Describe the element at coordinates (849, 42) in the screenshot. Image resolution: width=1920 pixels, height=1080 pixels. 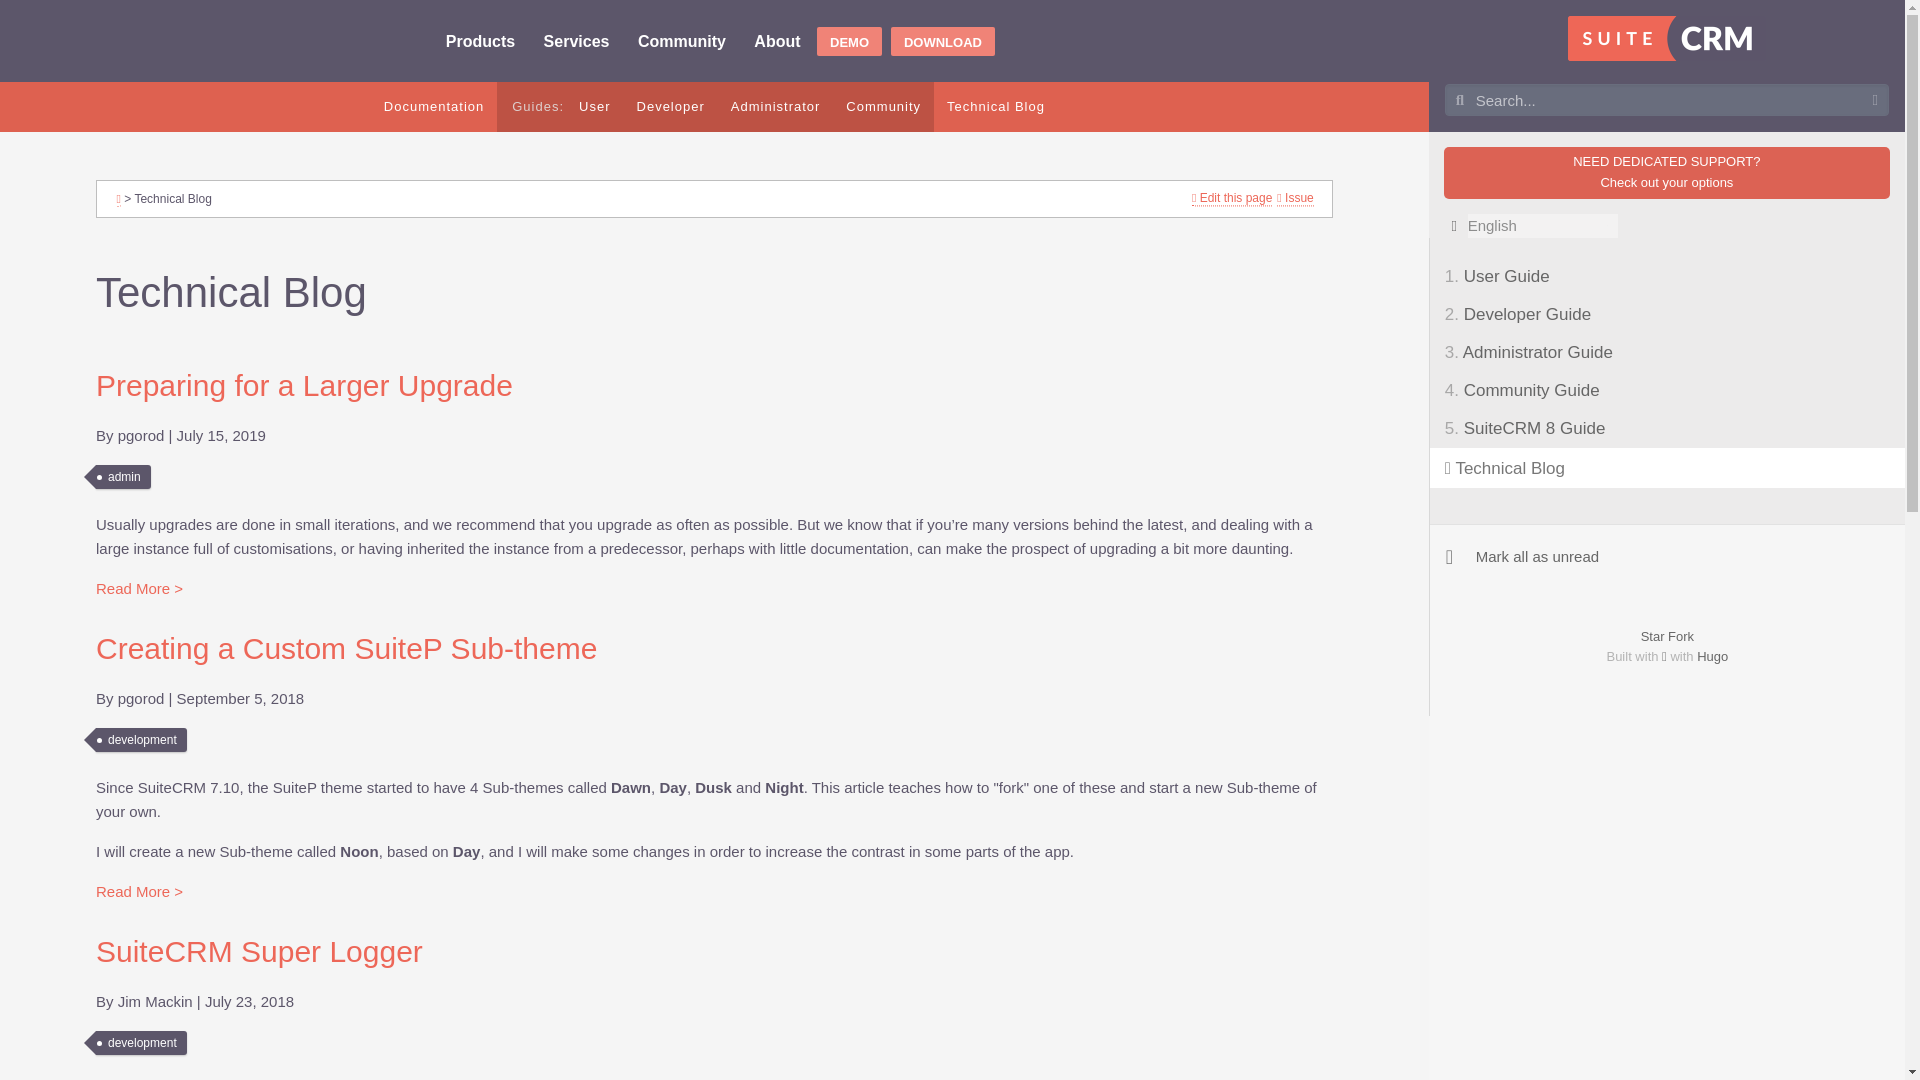
I see `DEMO` at that location.